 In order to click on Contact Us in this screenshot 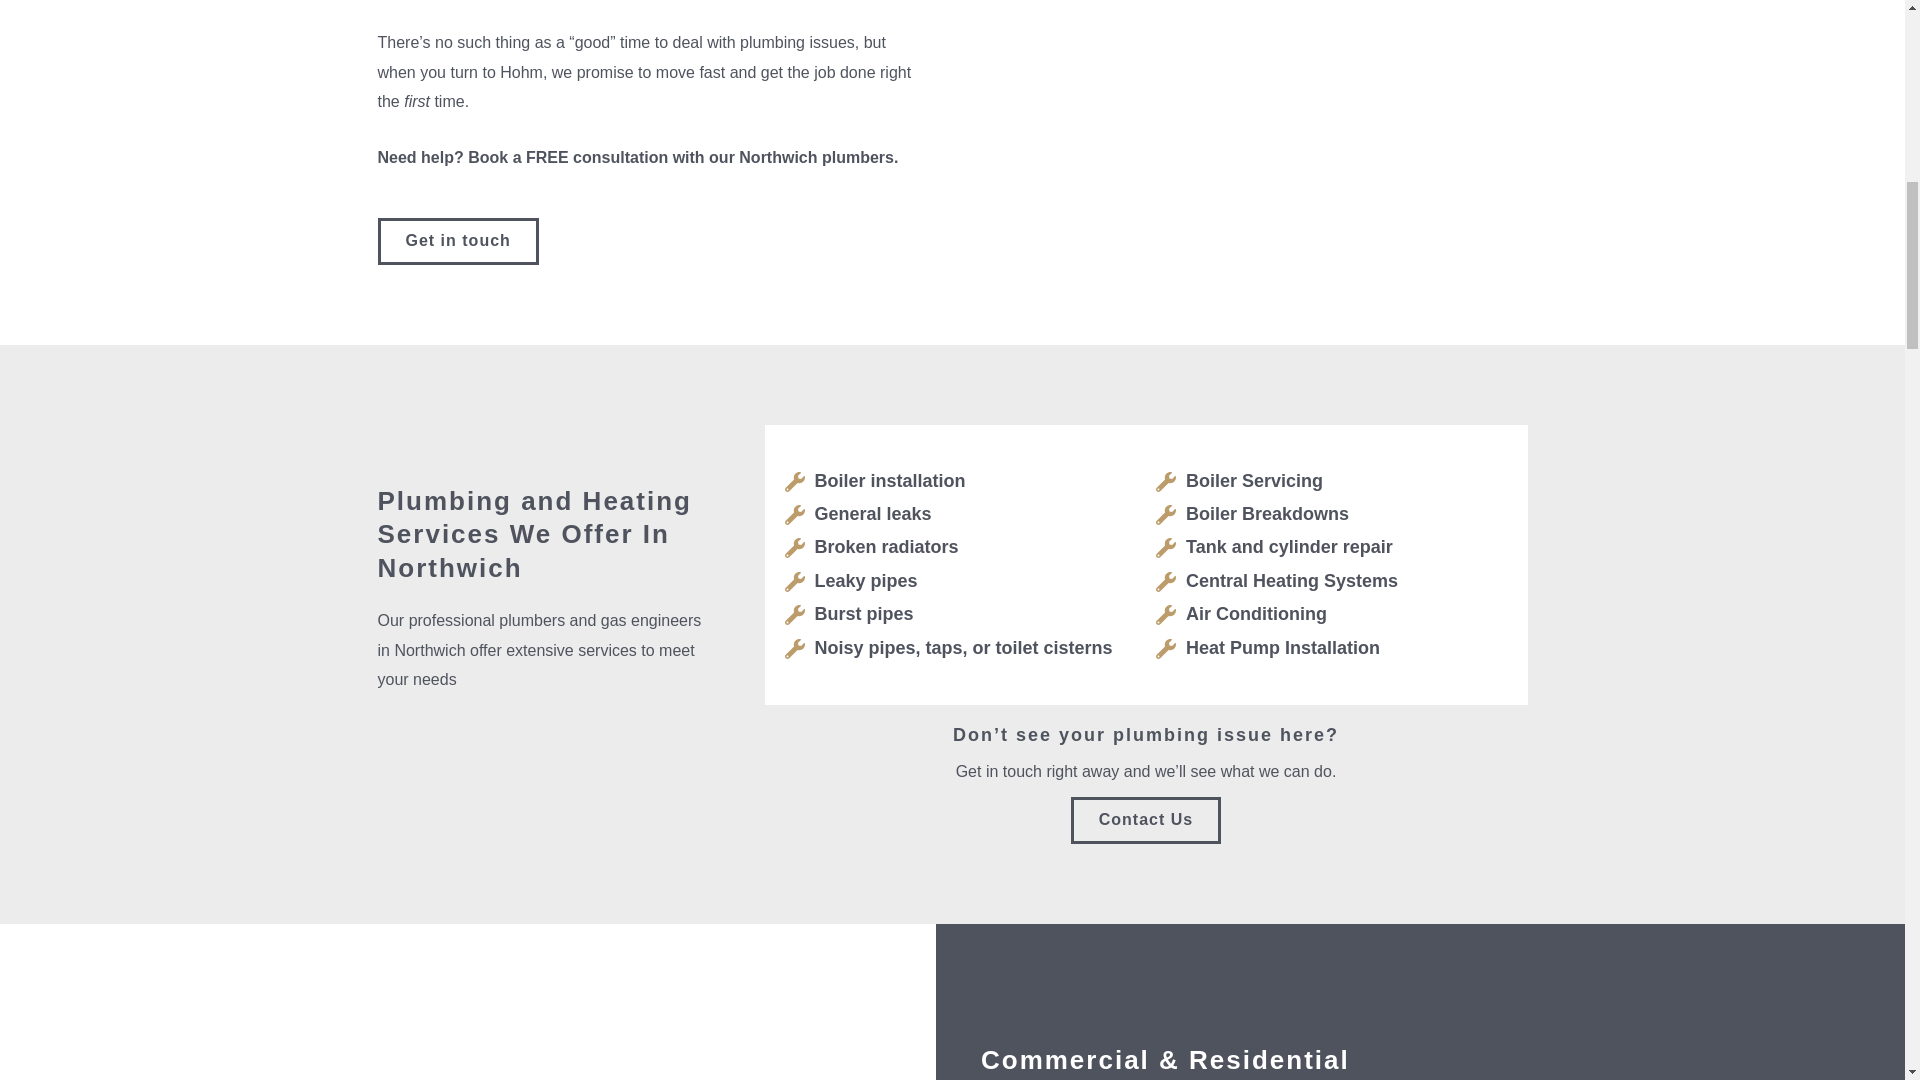, I will do `click(1146, 820)`.